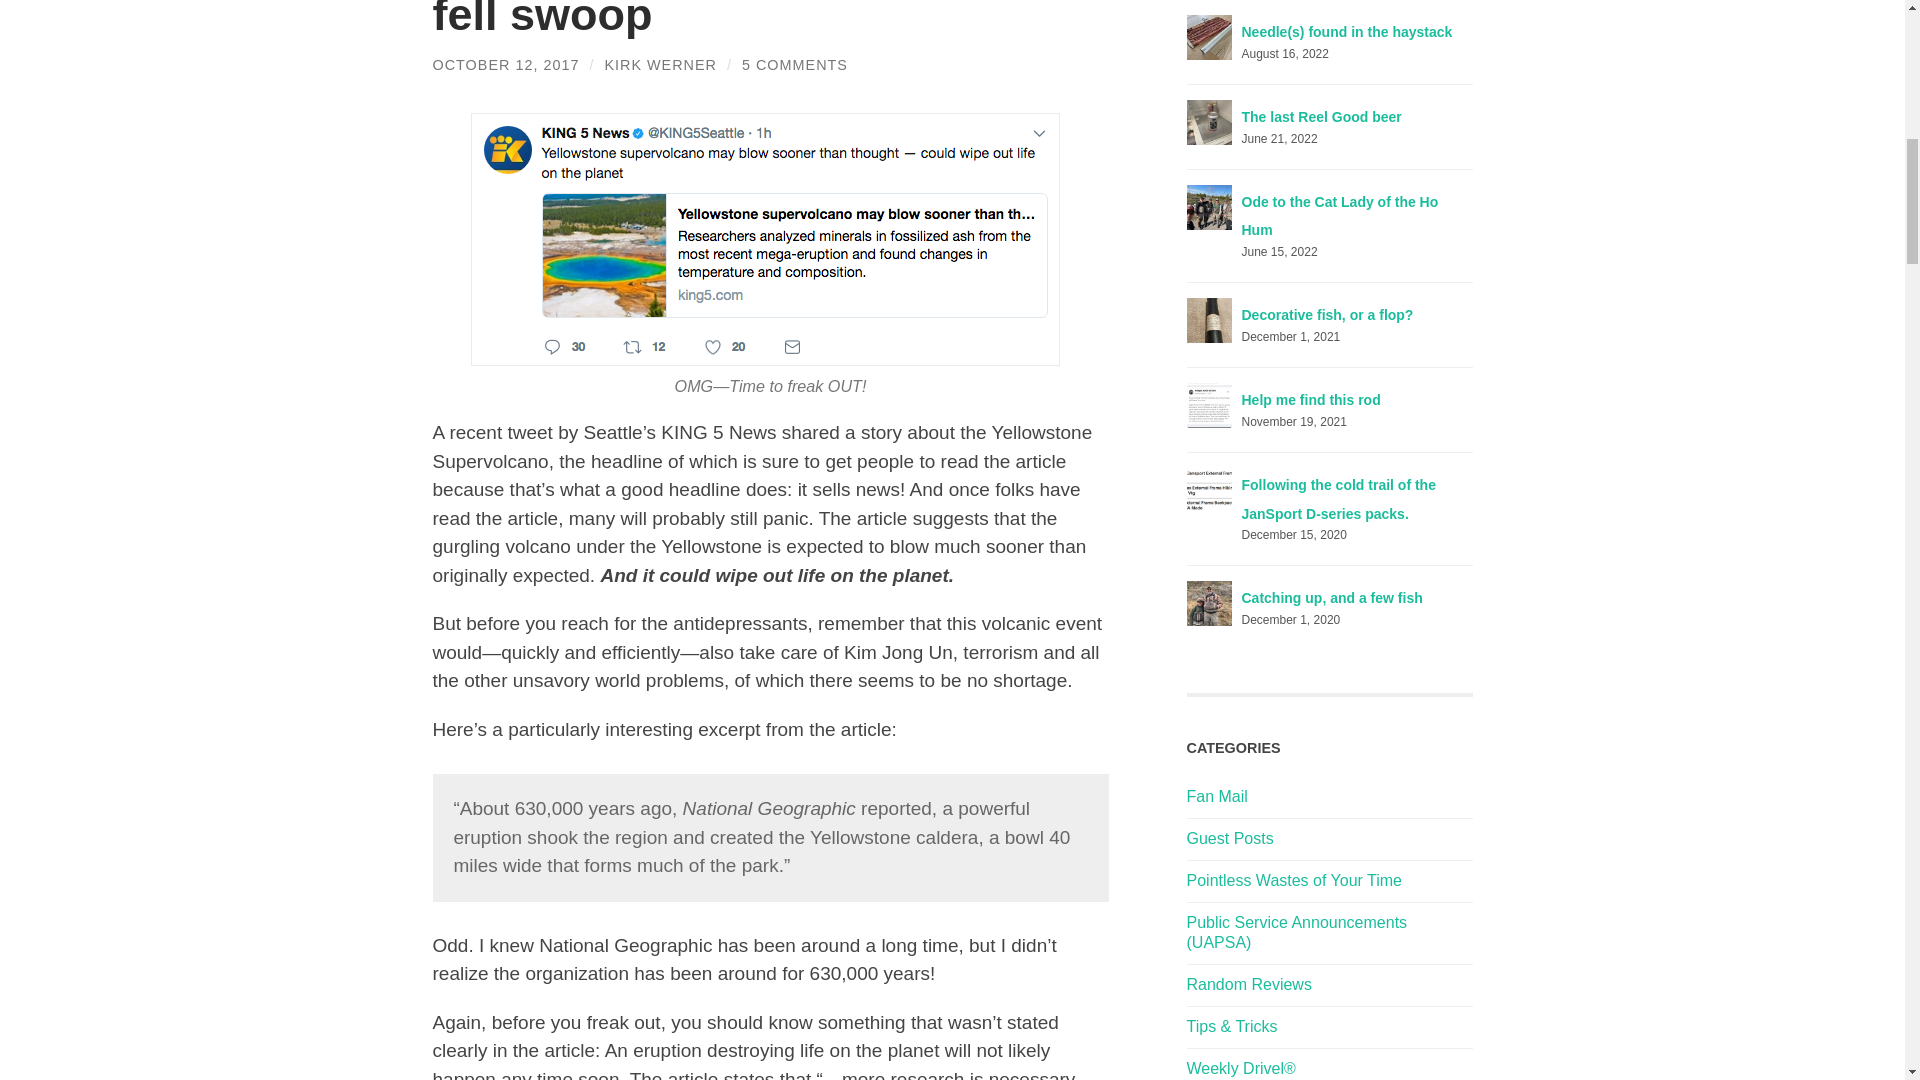  Describe the element at coordinates (1322, 117) in the screenshot. I see `Permalink to The last Reel Good beer` at that location.